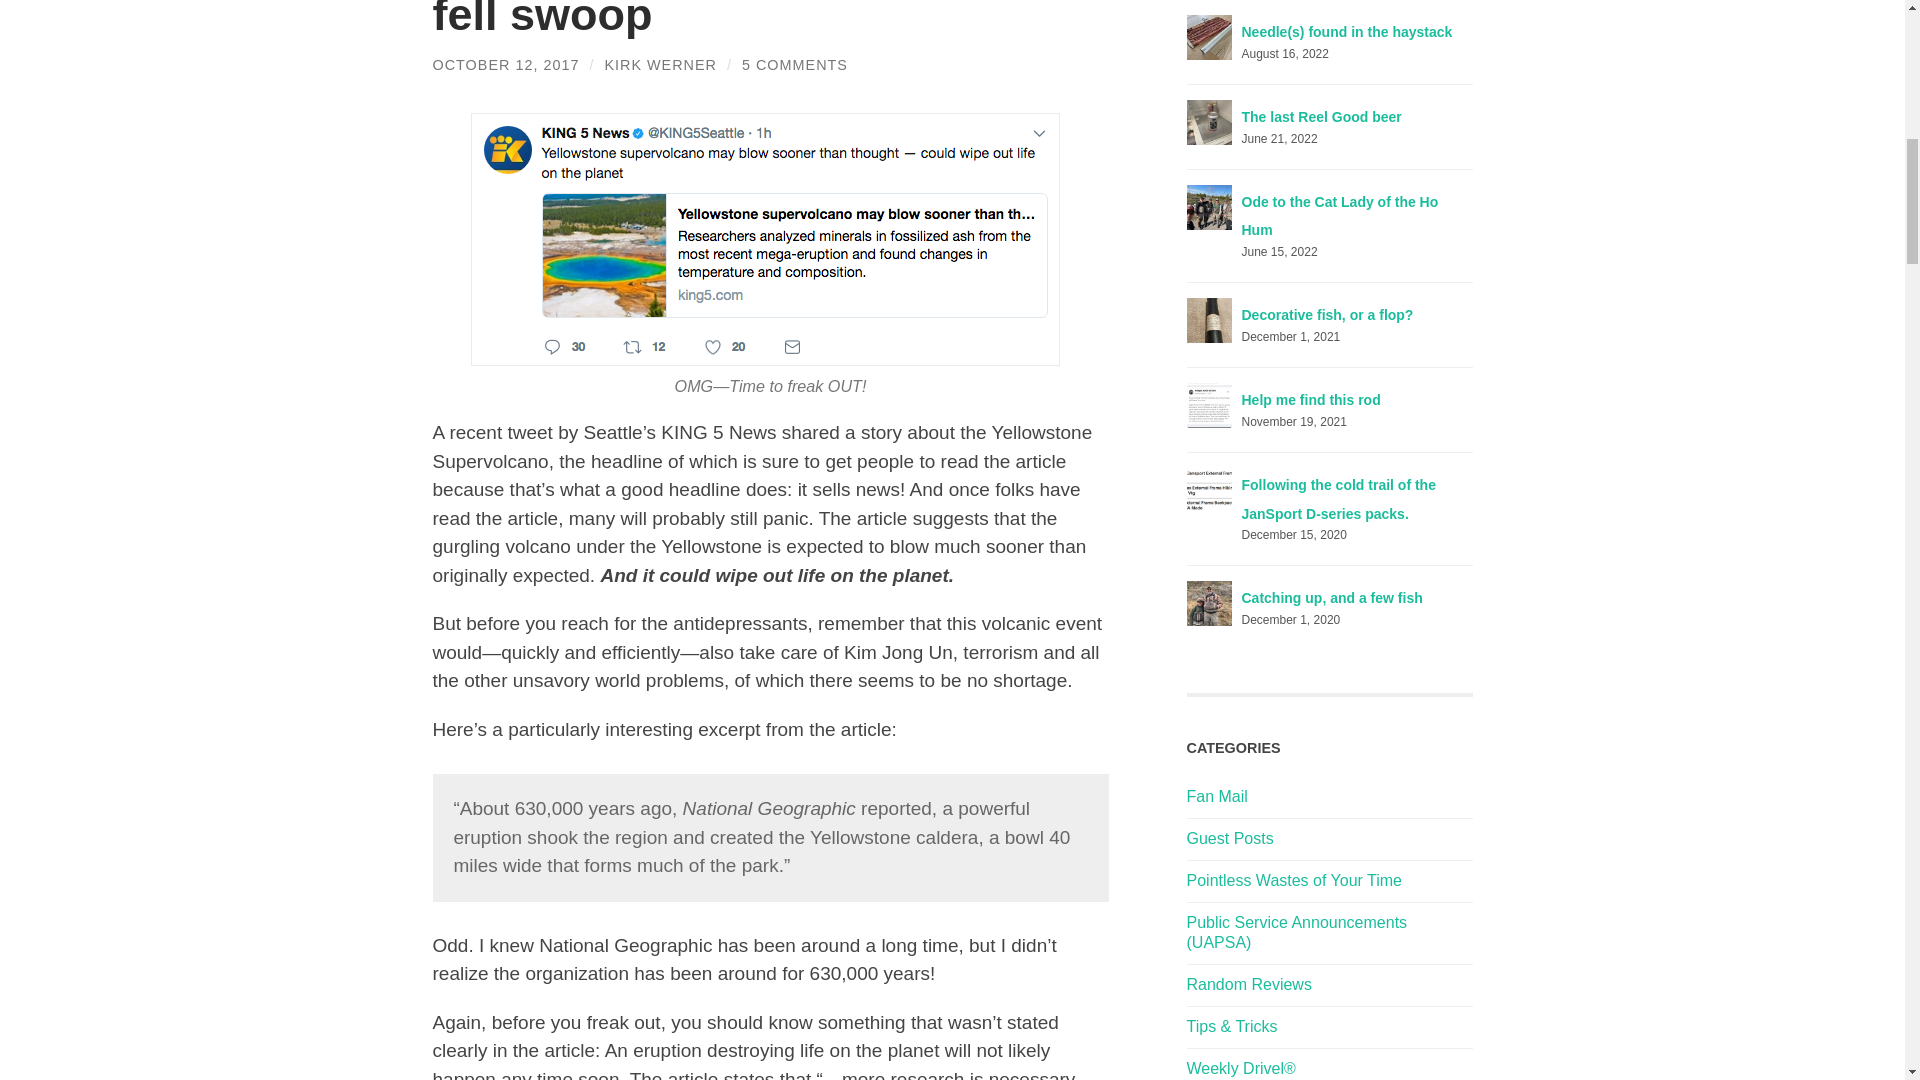  Describe the element at coordinates (1322, 117) in the screenshot. I see `Permalink to The last Reel Good beer` at that location.